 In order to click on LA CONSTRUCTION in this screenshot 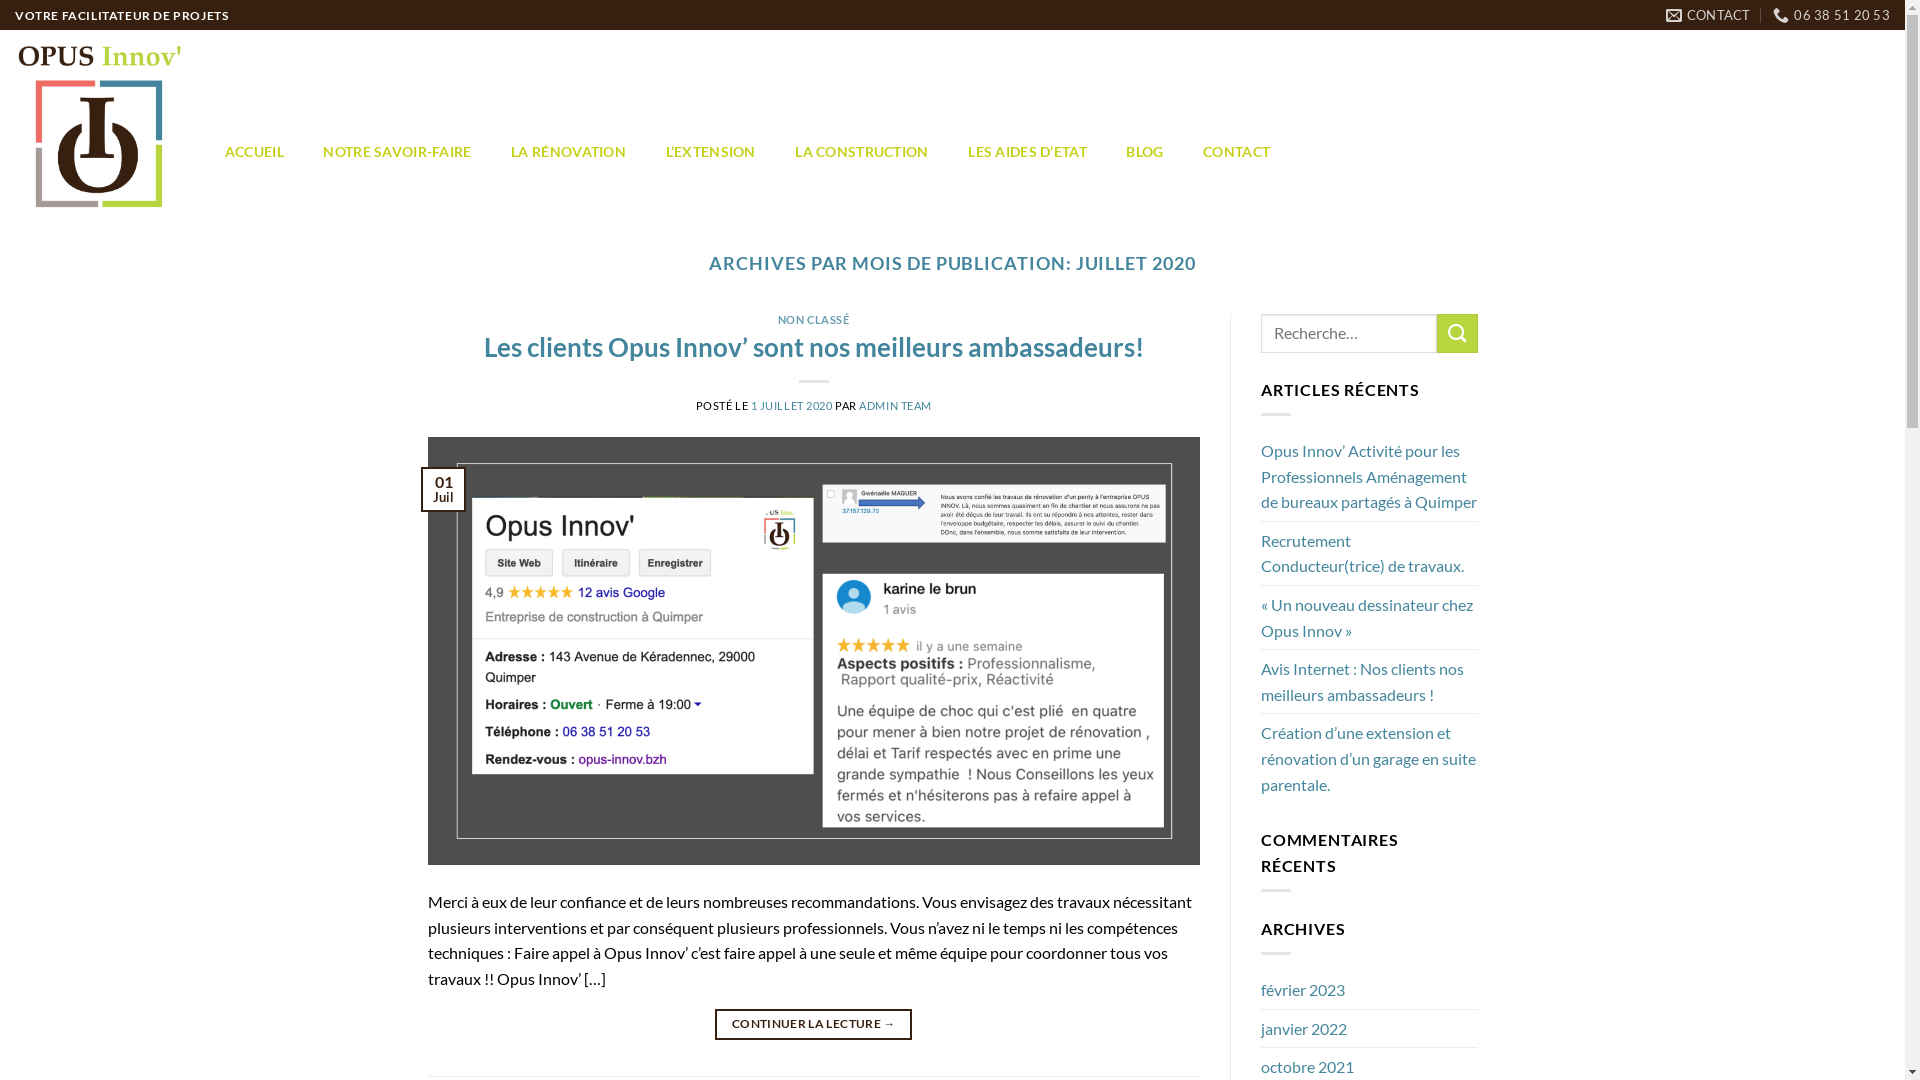, I will do `click(862, 152)`.